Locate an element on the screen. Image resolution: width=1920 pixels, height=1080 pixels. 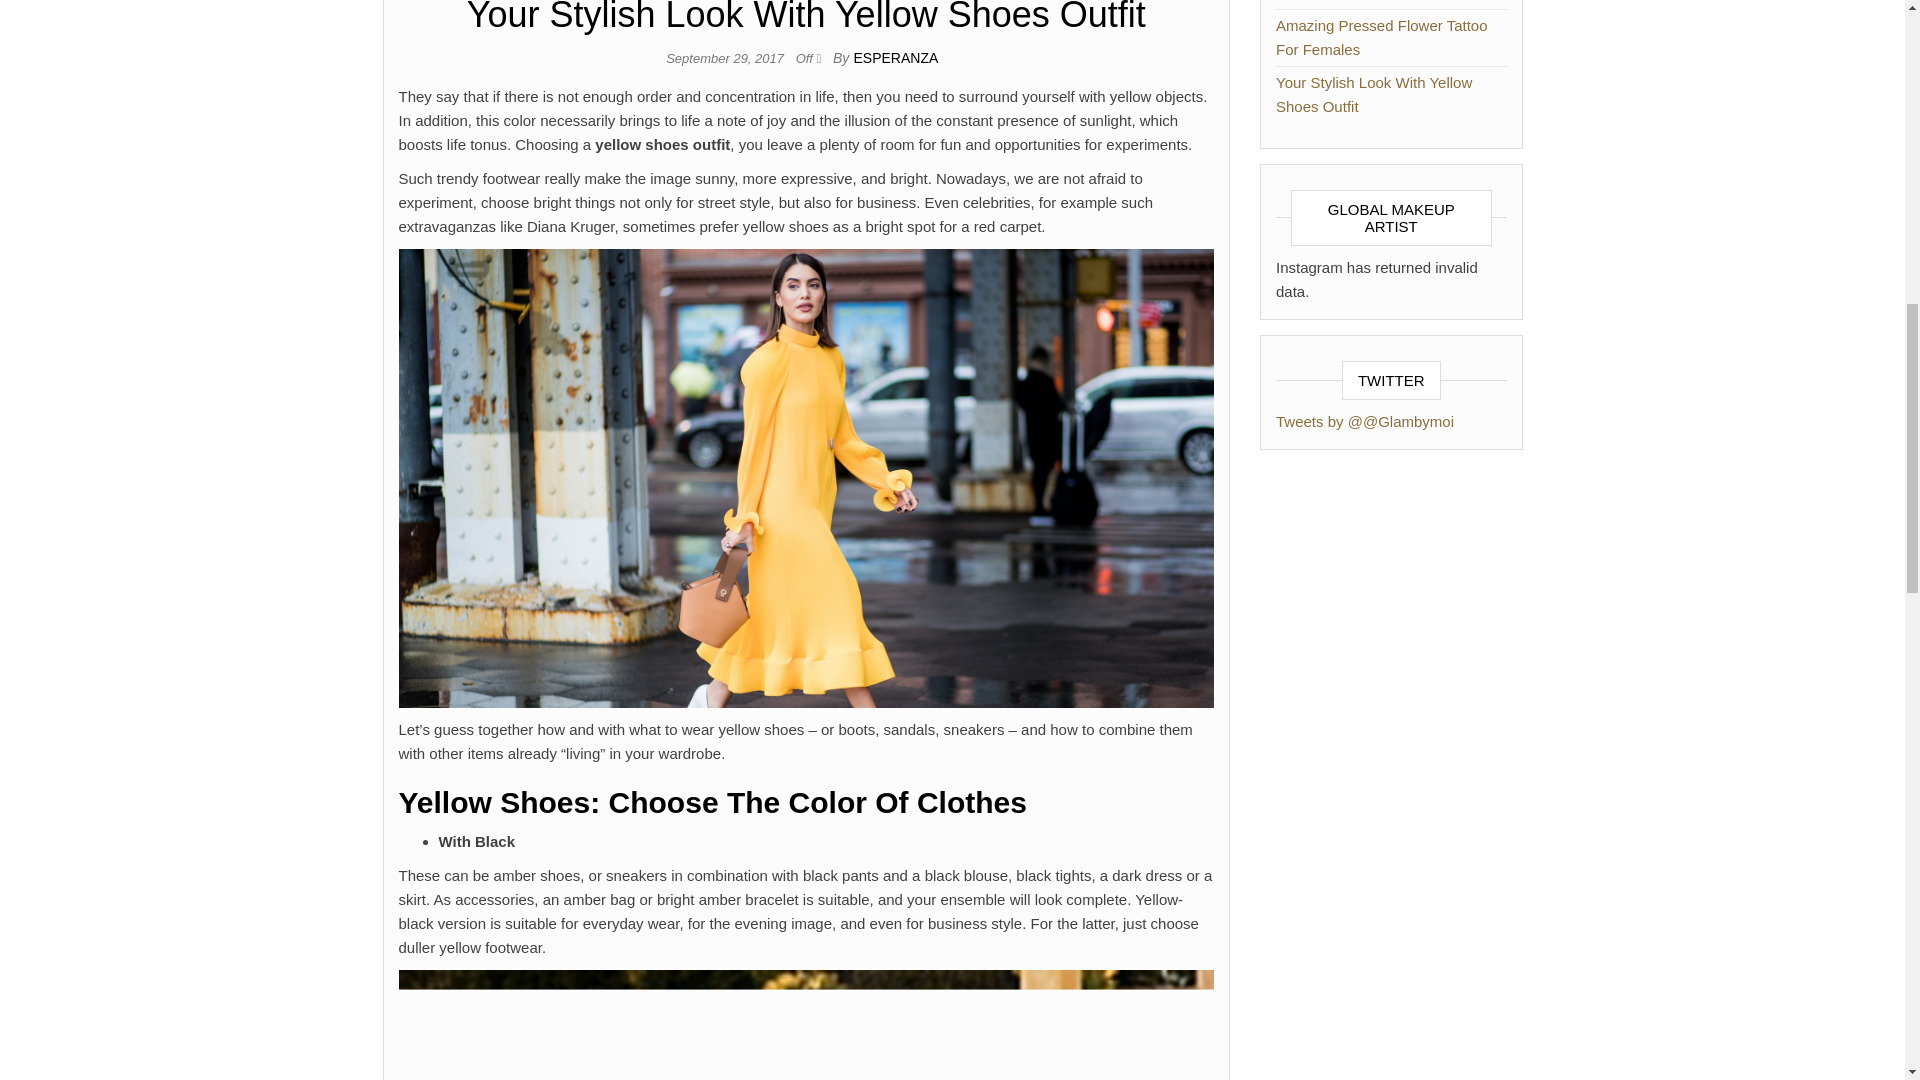
Your Stylish Look With Yellow Shoes Outfit is located at coordinates (1374, 94).